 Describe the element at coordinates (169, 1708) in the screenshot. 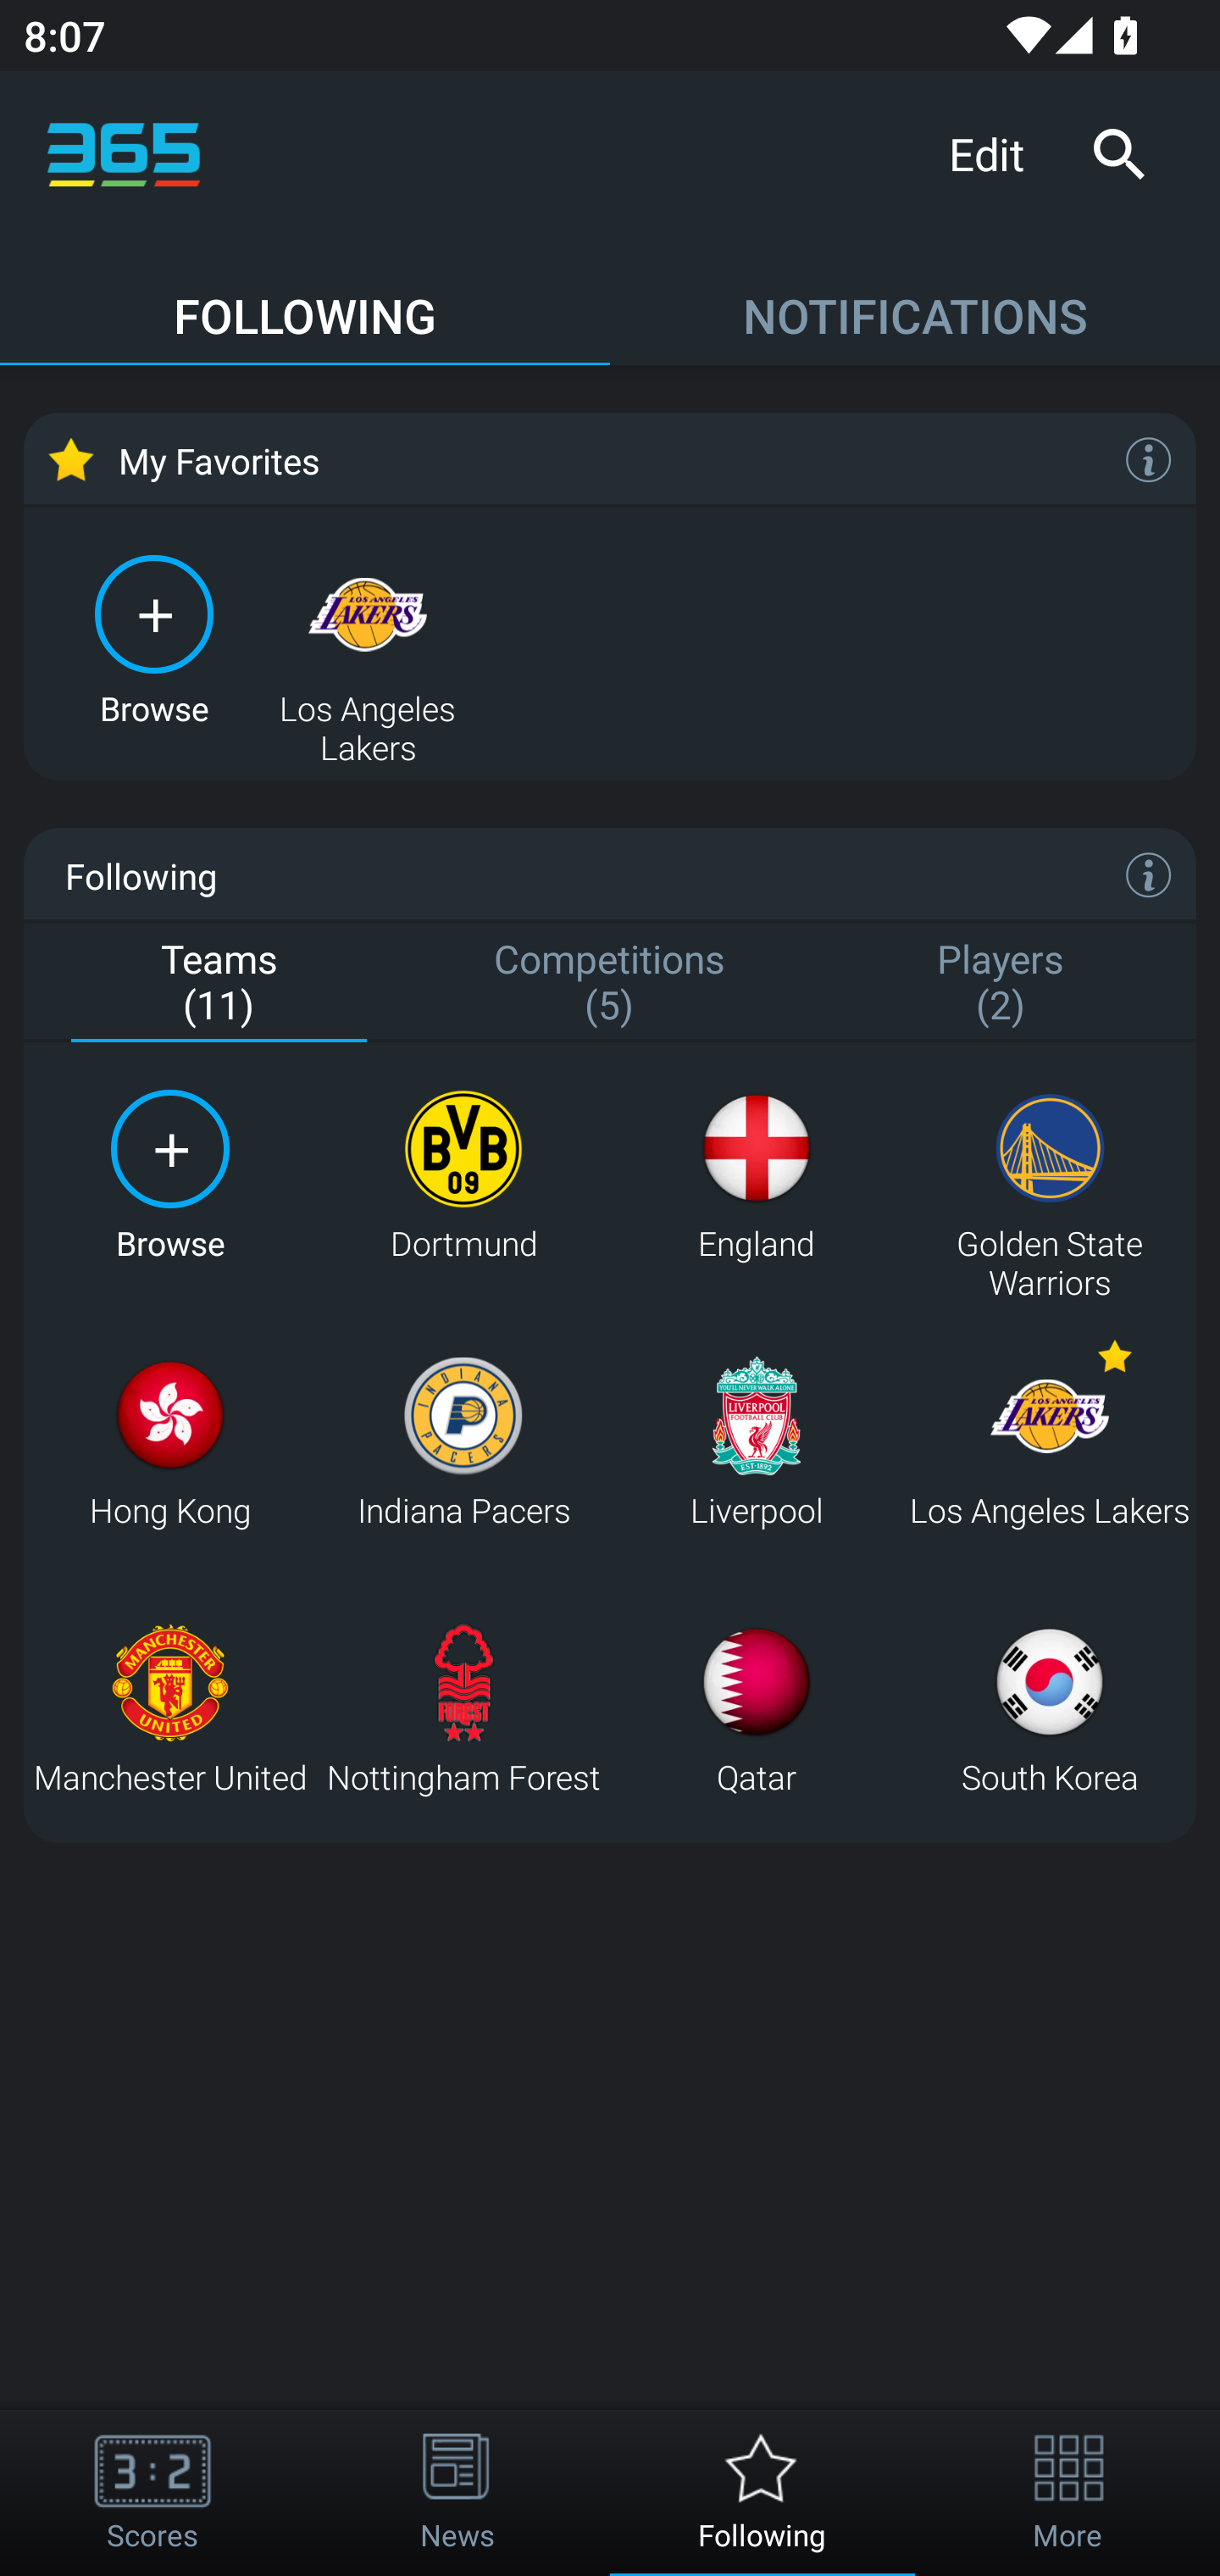

I see `Manchester United` at that location.